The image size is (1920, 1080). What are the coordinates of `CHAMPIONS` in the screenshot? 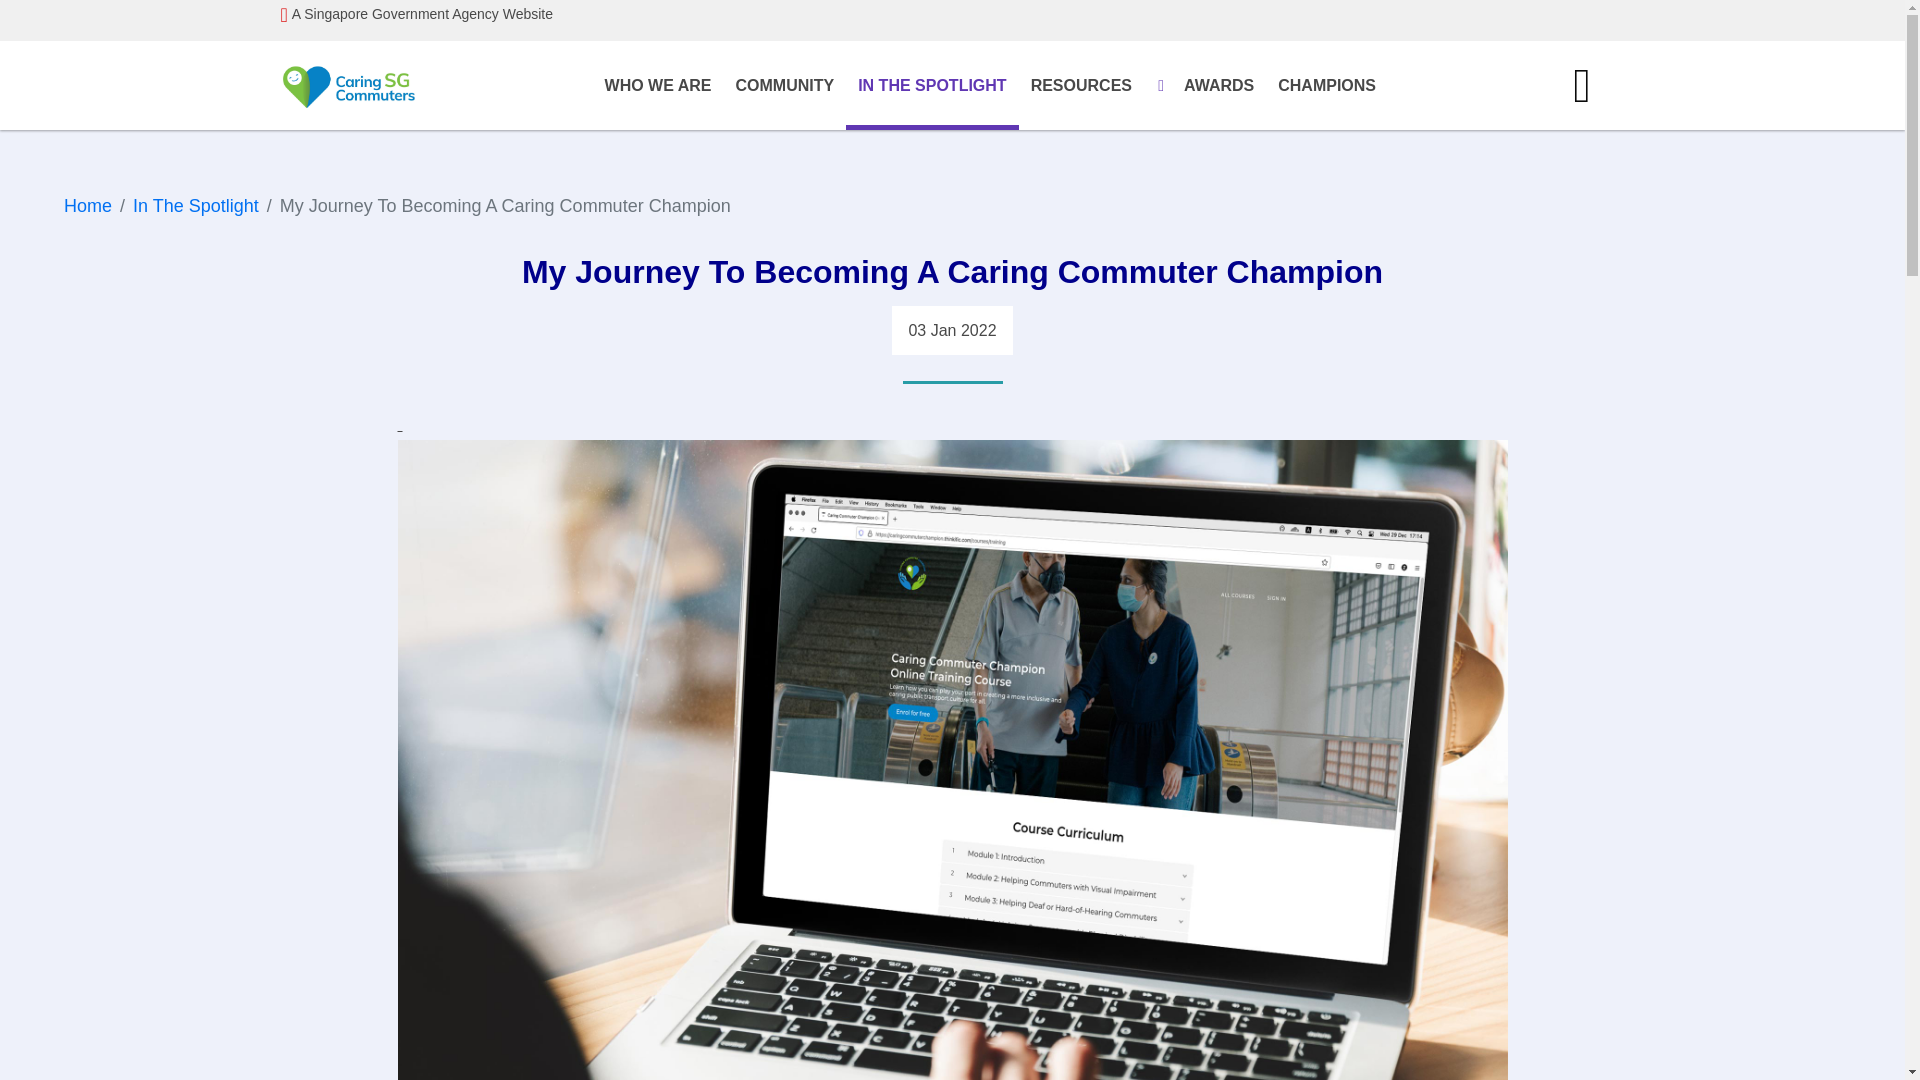 It's located at (1326, 85).